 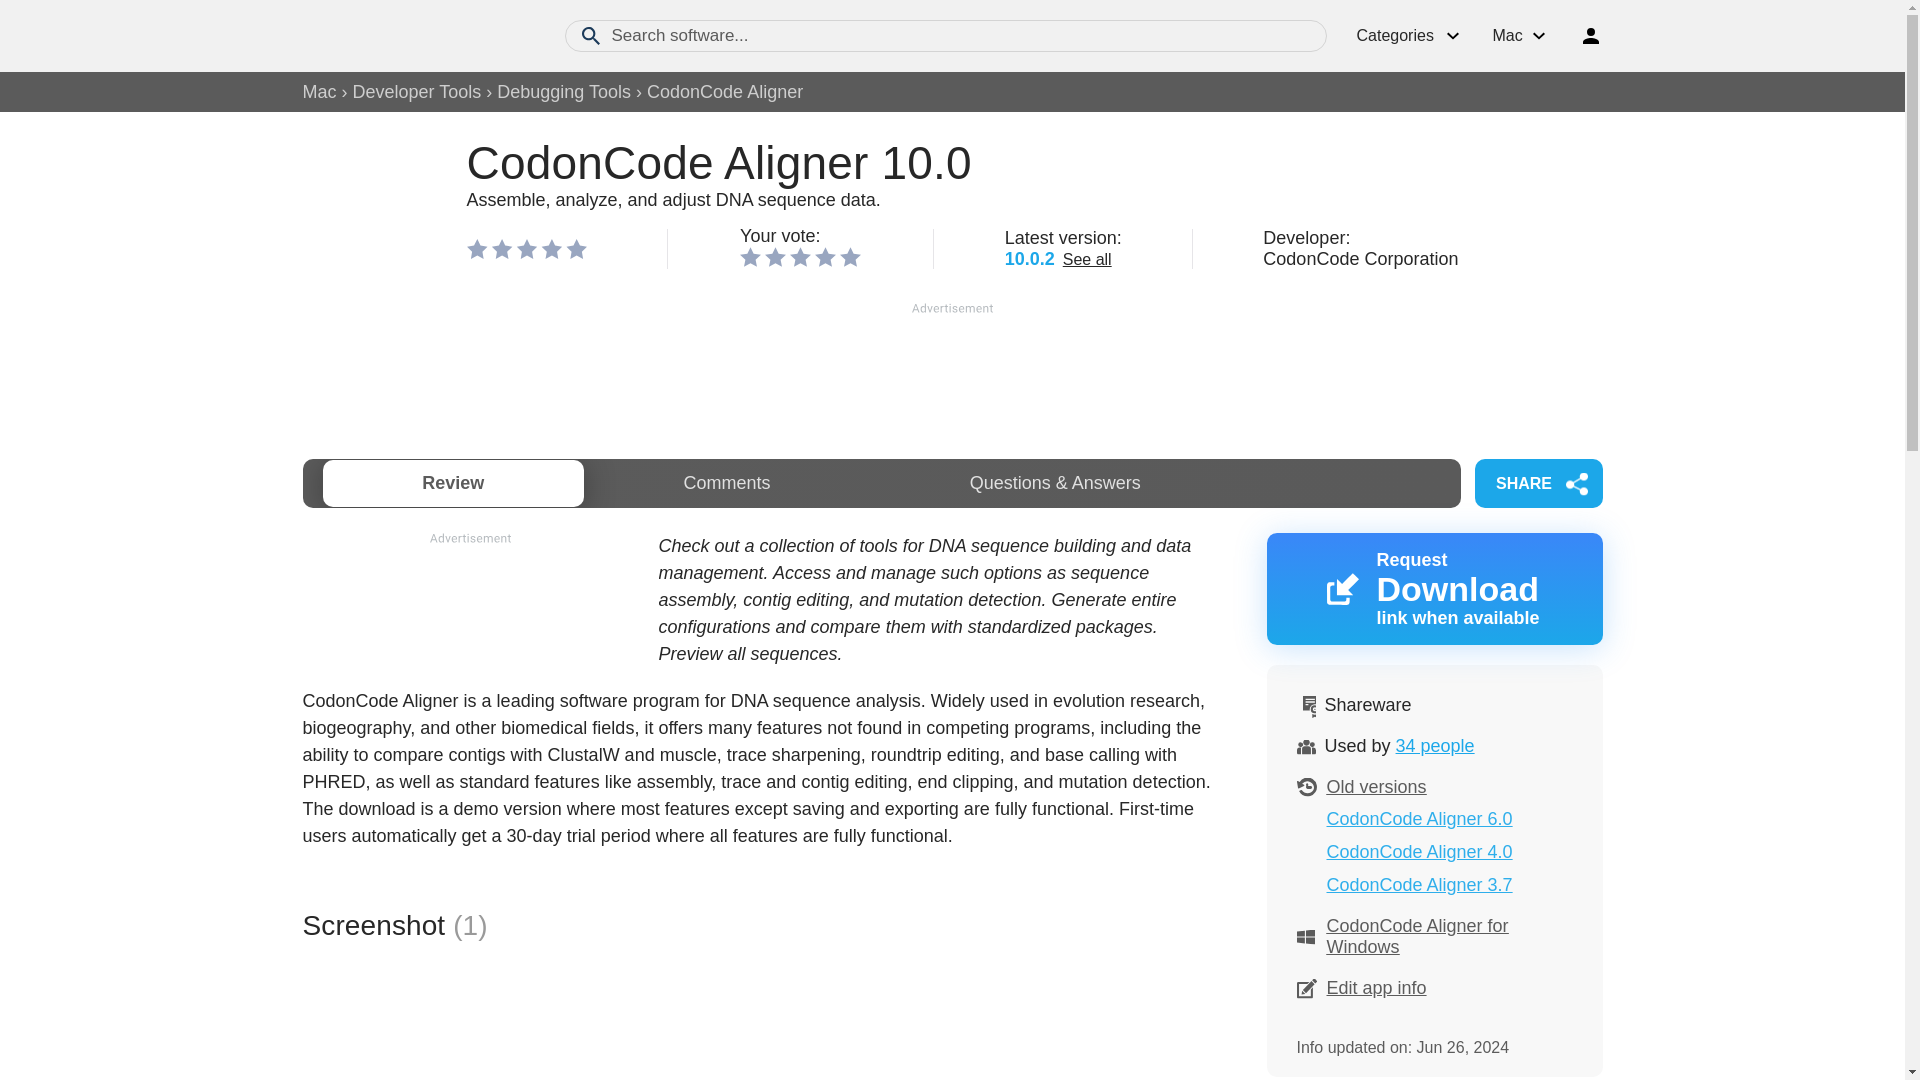 What do you see at coordinates (1419, 884) in the screenshot?
I see `Search` at bounding box center [1419, 884].